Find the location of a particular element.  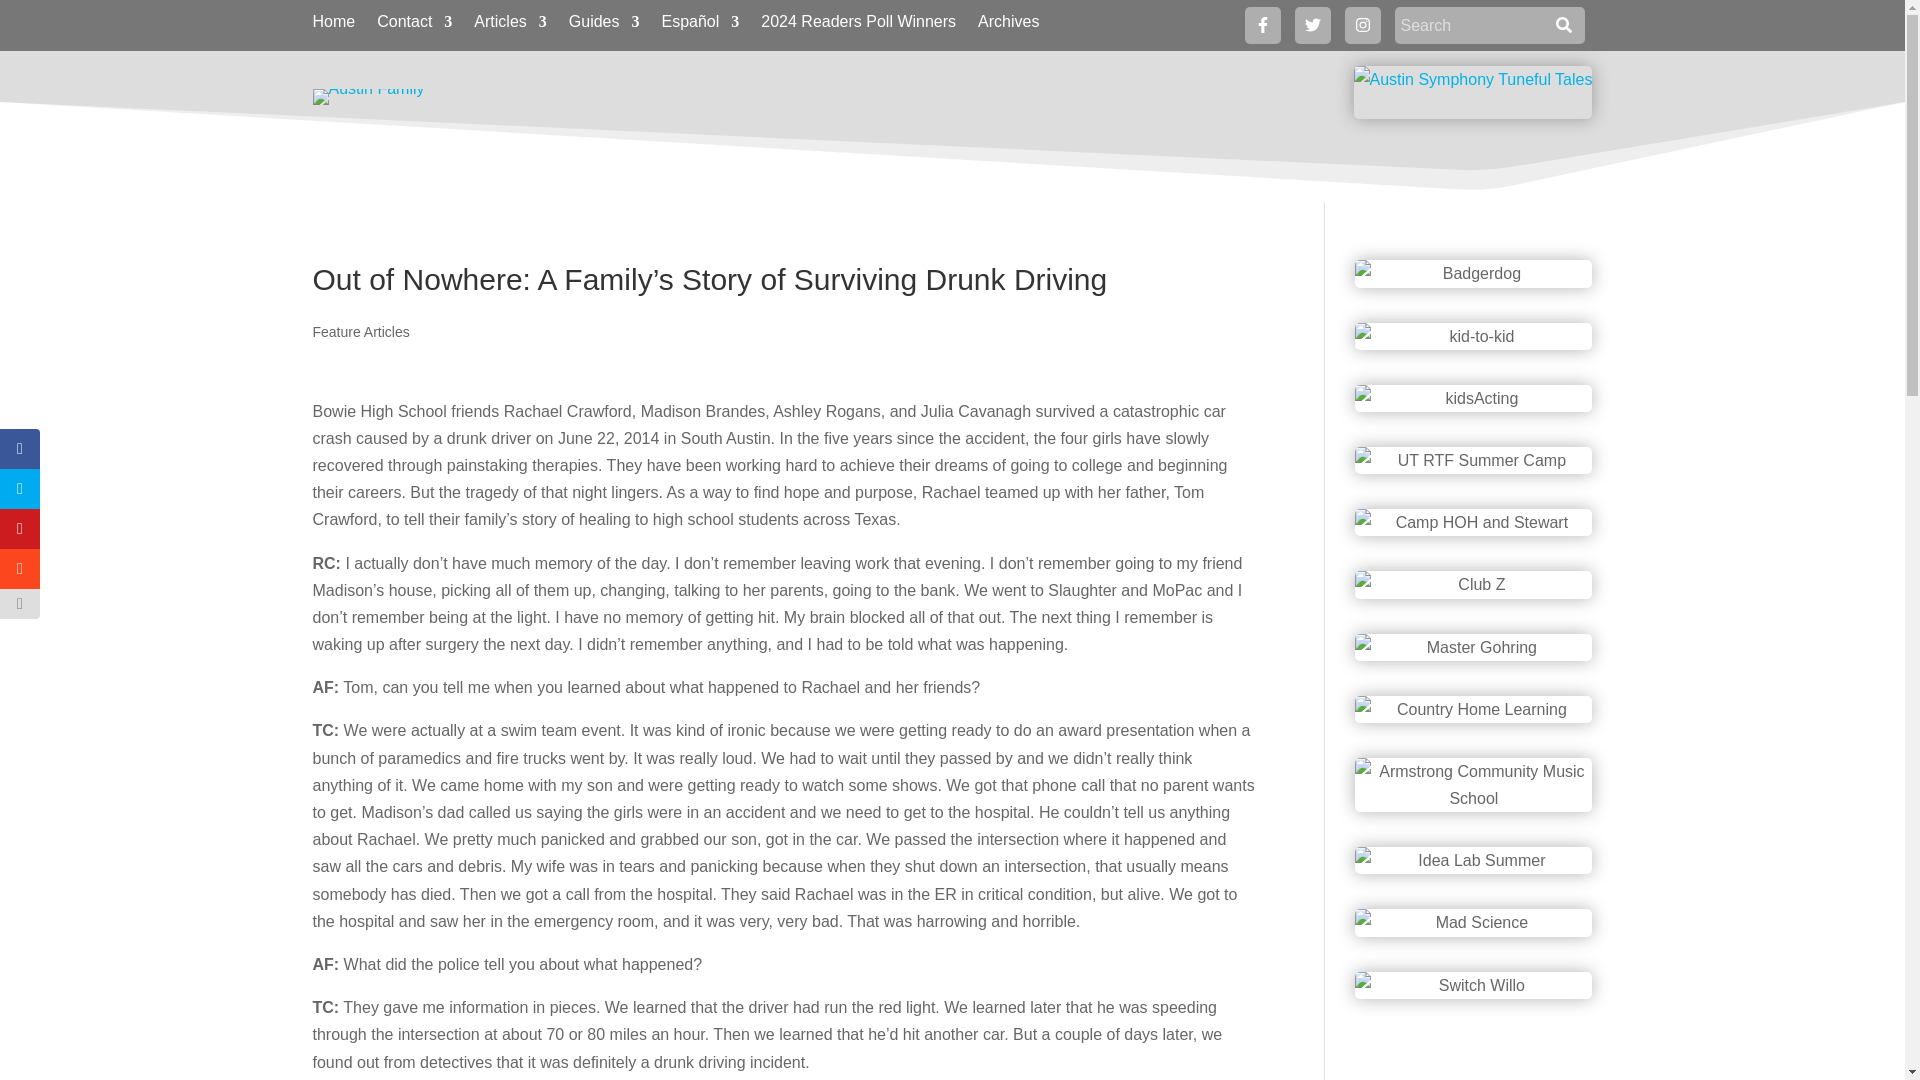

Articles is located at coordinates (510, 26).